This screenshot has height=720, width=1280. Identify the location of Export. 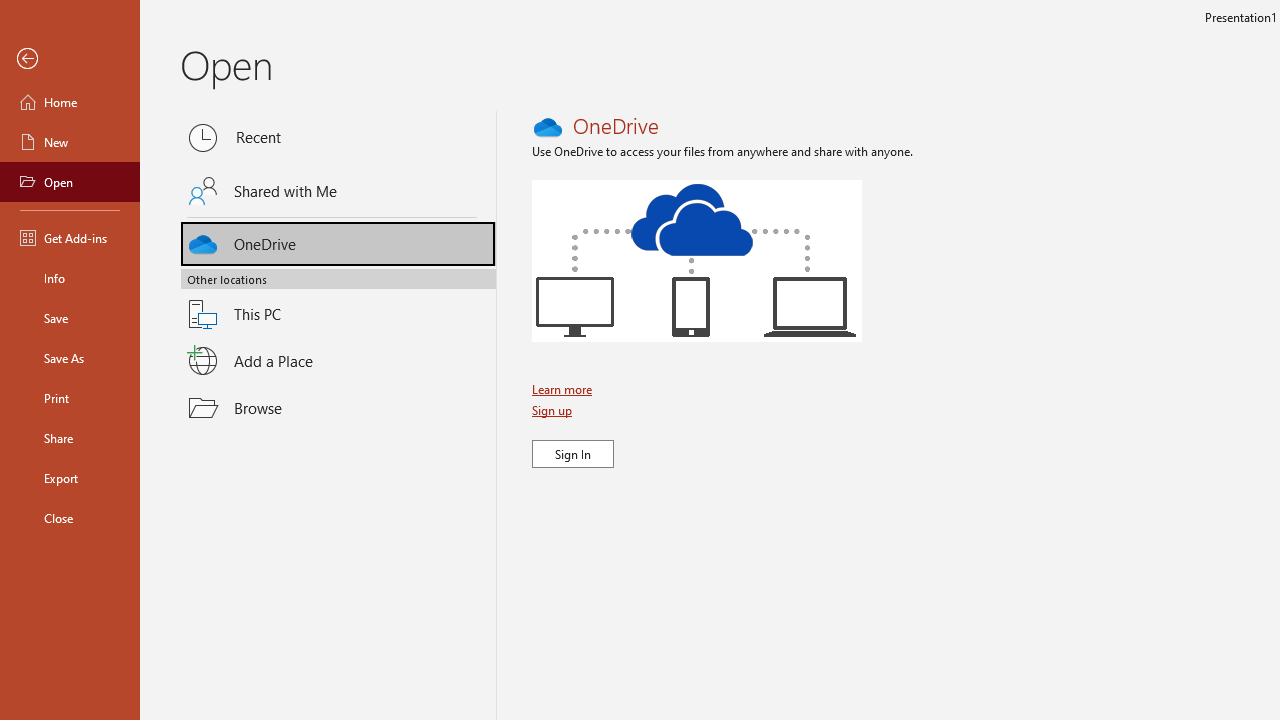
(70, 478).